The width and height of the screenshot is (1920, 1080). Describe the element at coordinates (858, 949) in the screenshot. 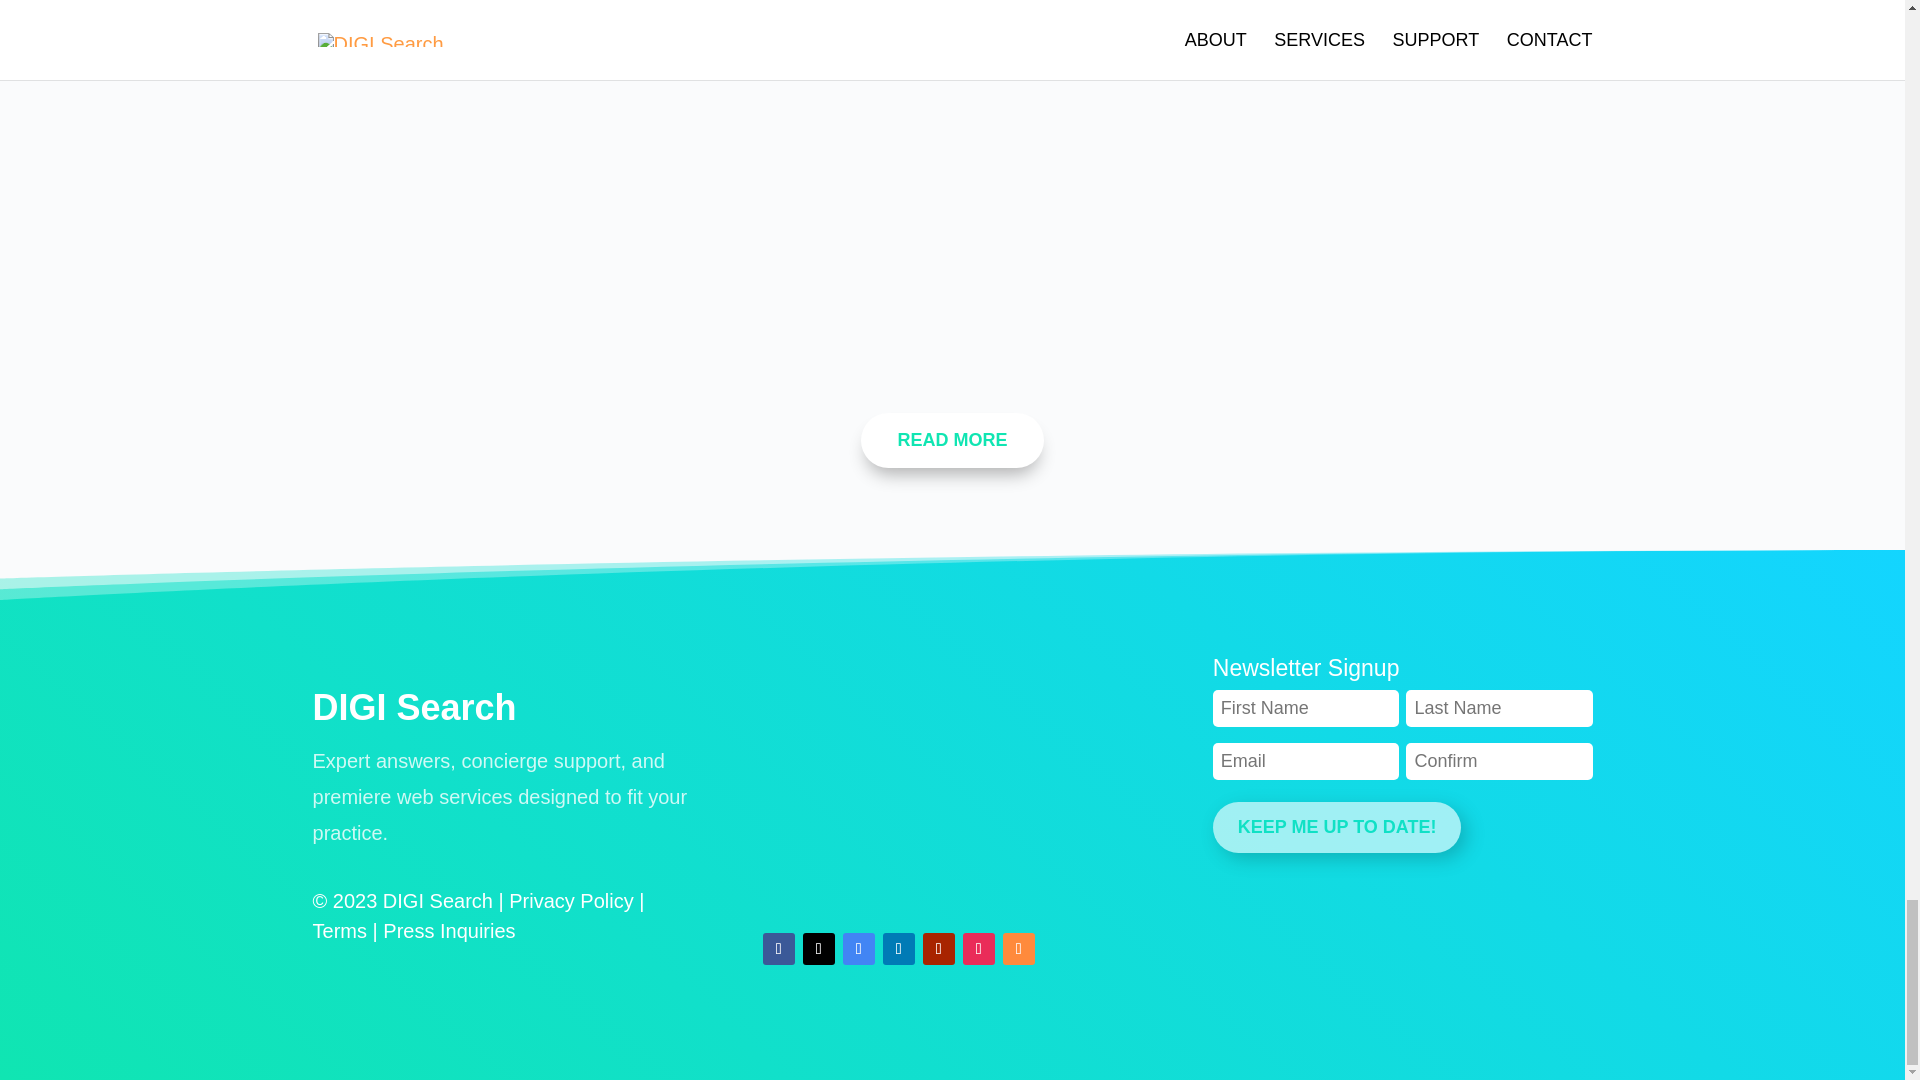

I see `Follow on Google` at that location.